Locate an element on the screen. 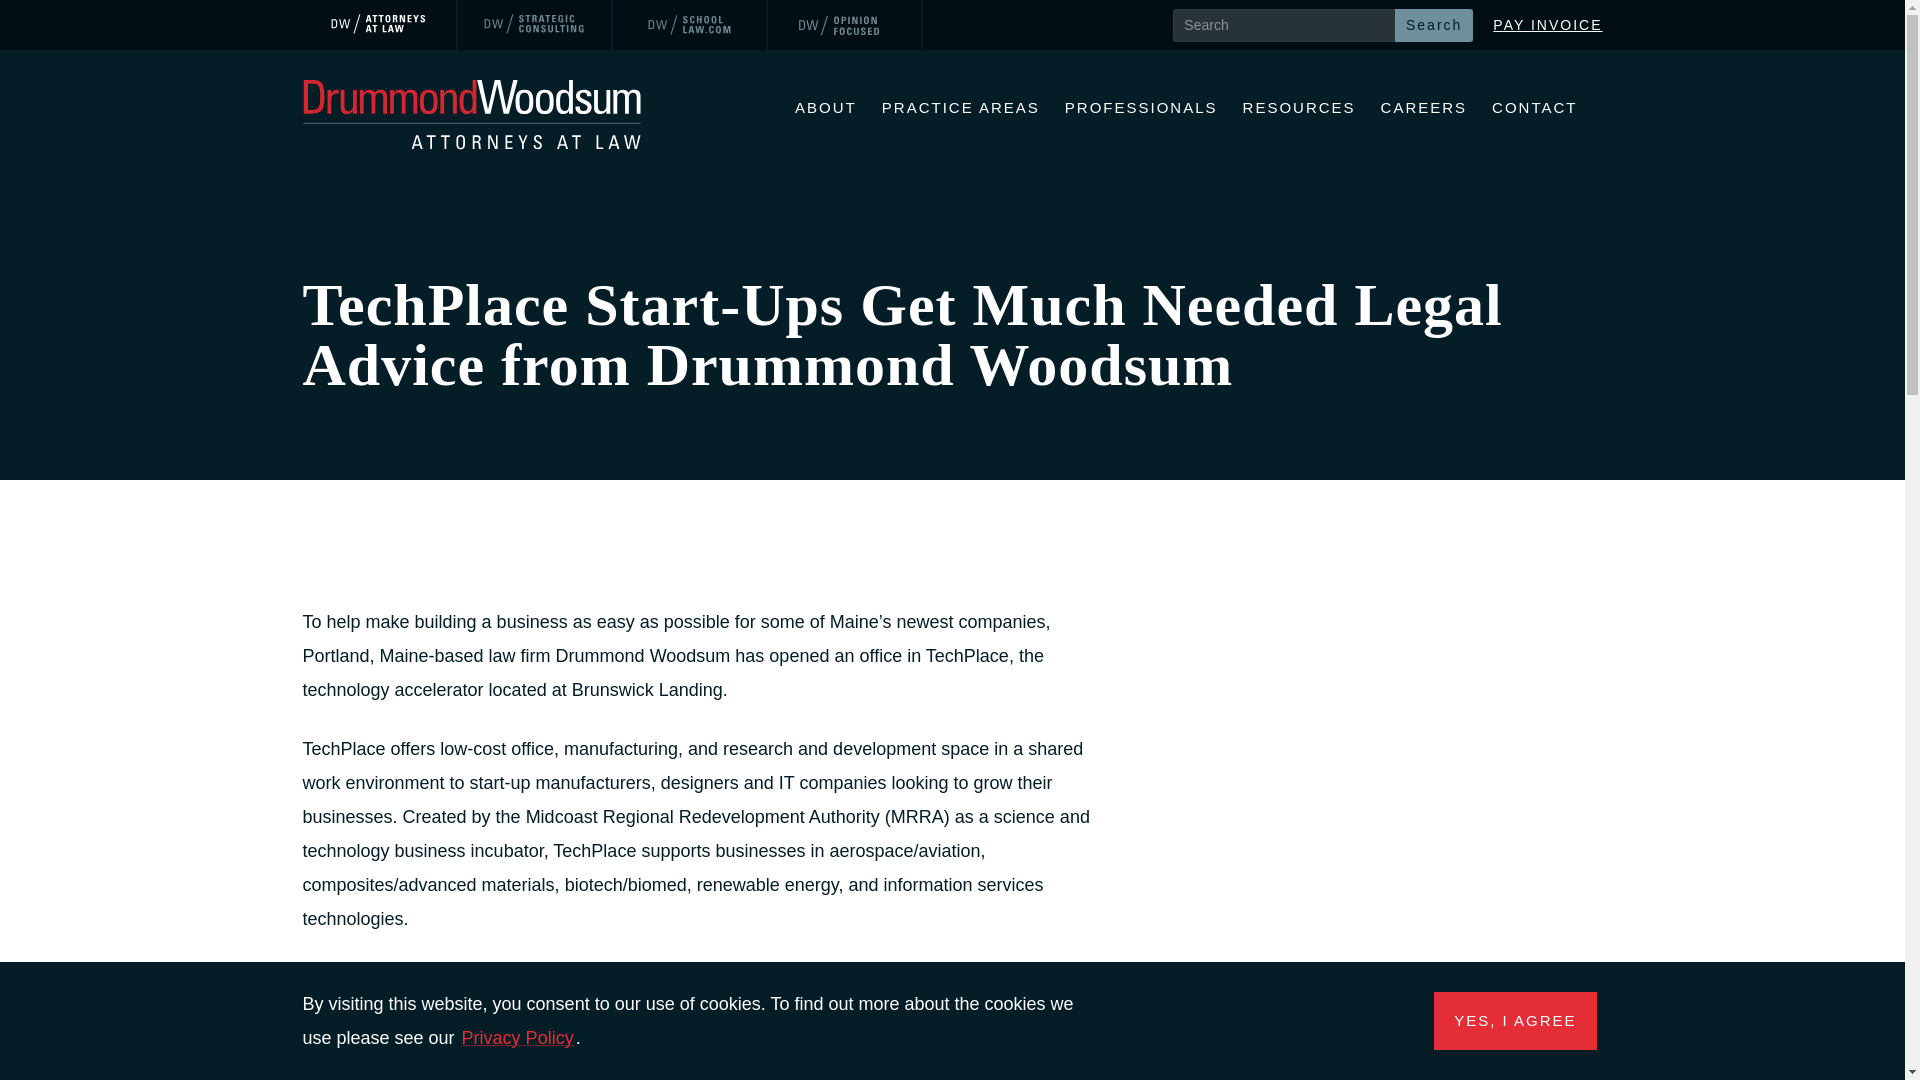 This screenshot has height=1080, width=1920. CAREERS is located at coordinates (1424, 109).